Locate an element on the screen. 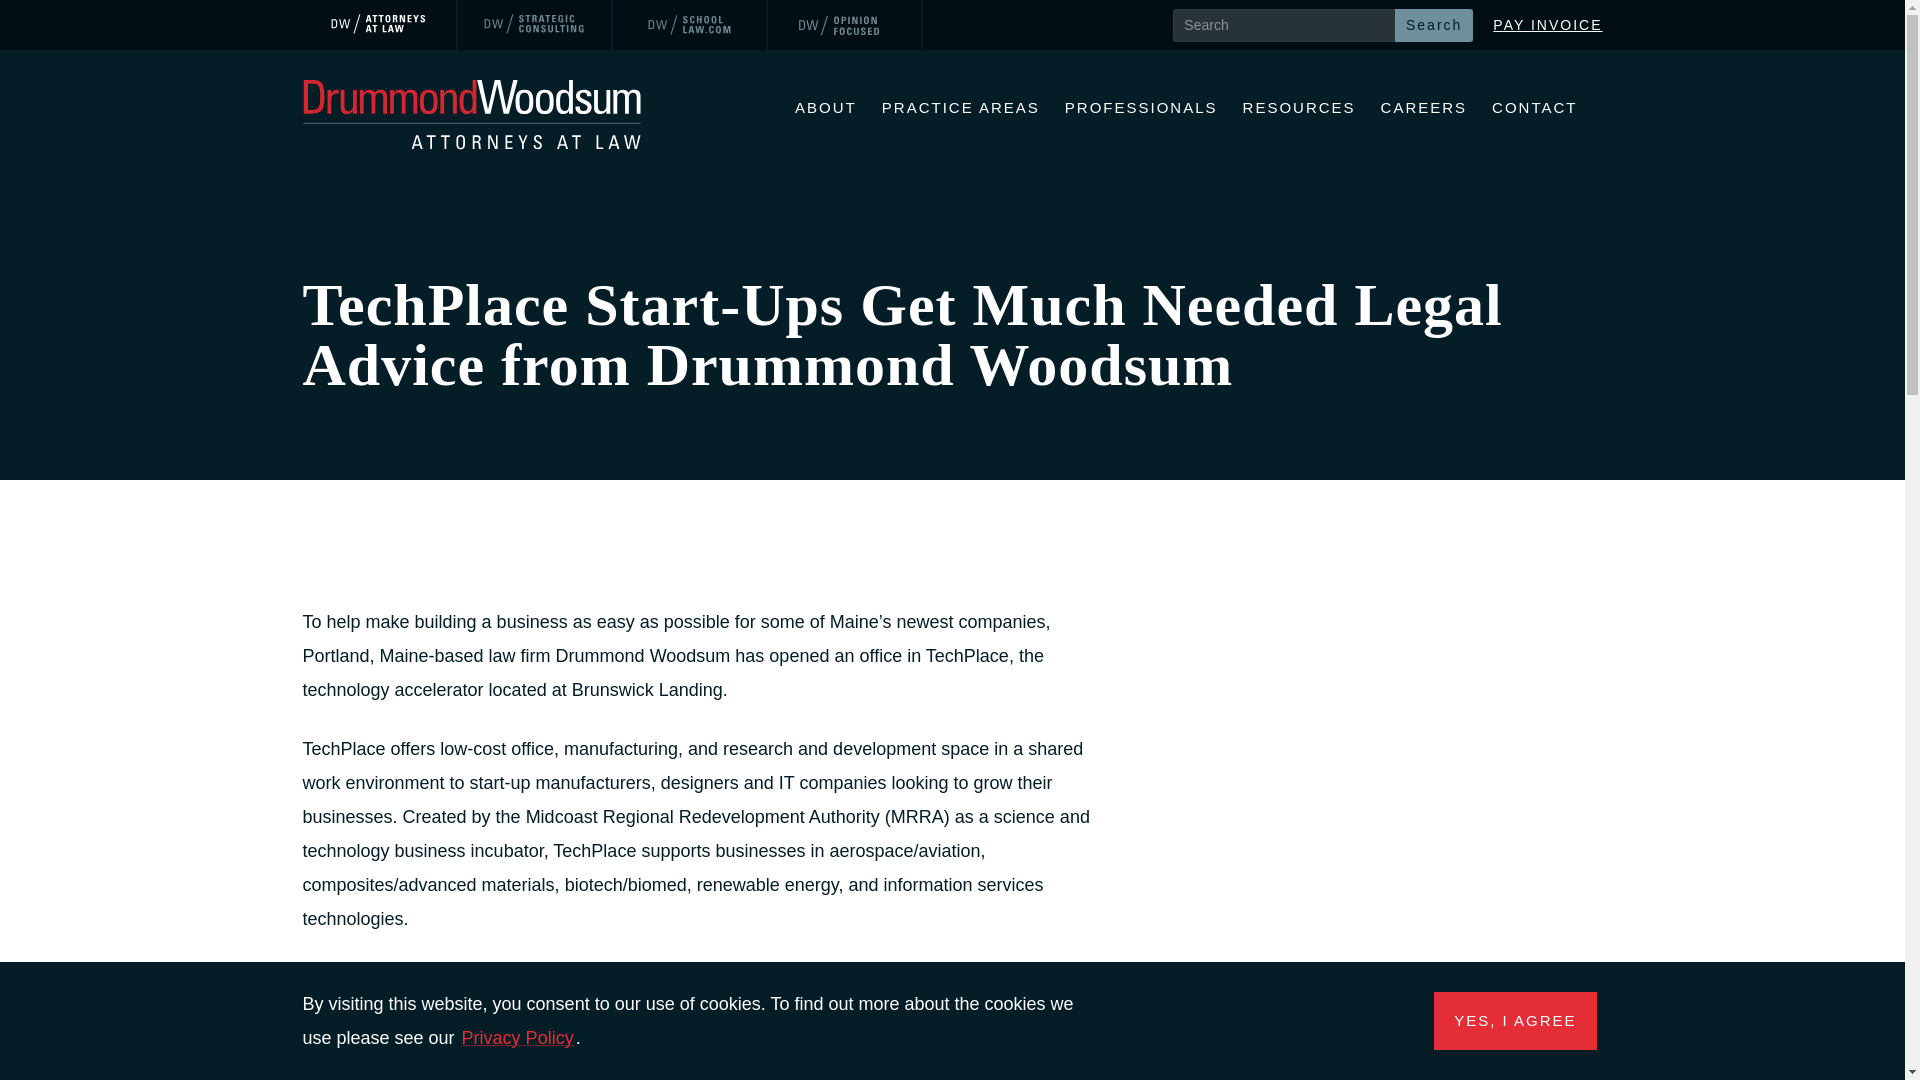 This screenshot has height=1080, width=1920. CAREERS is located at coordinates (1424, 109).